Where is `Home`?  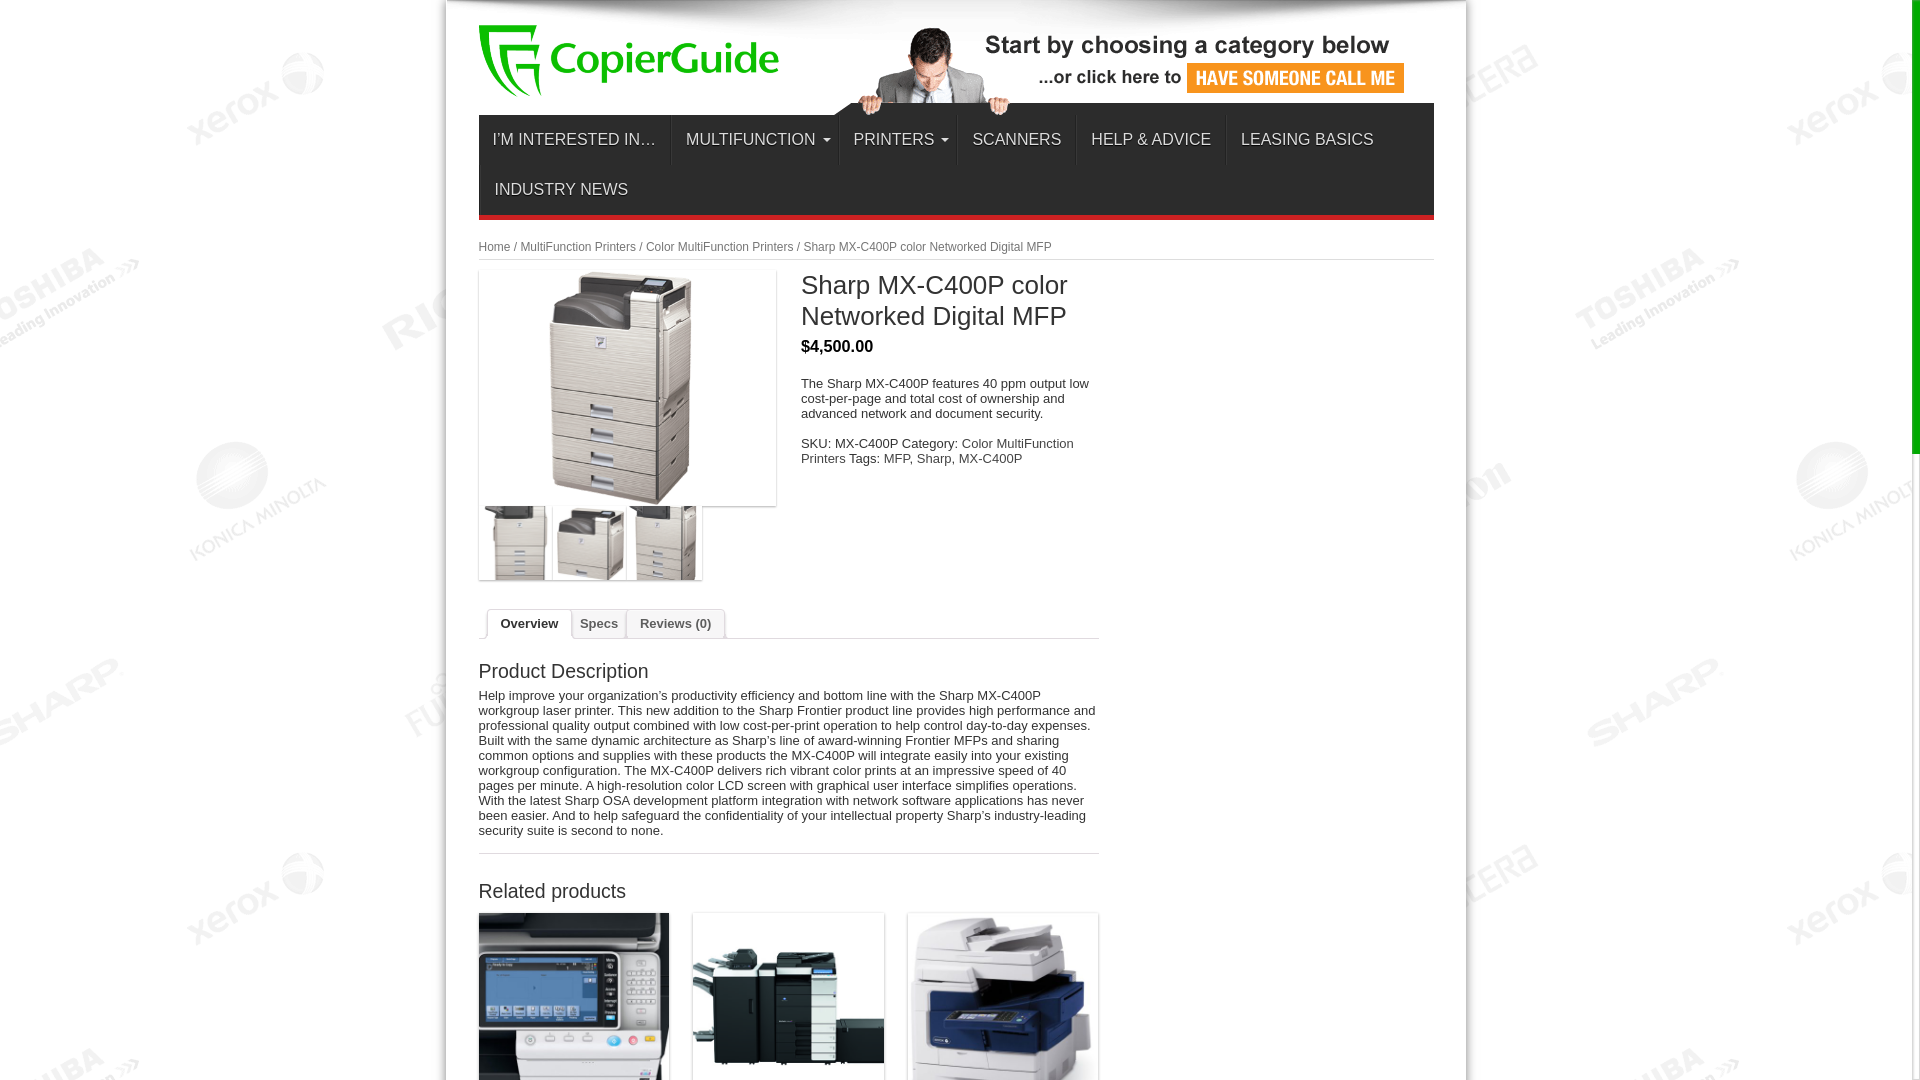
Home is located at coordinates (494, 246).